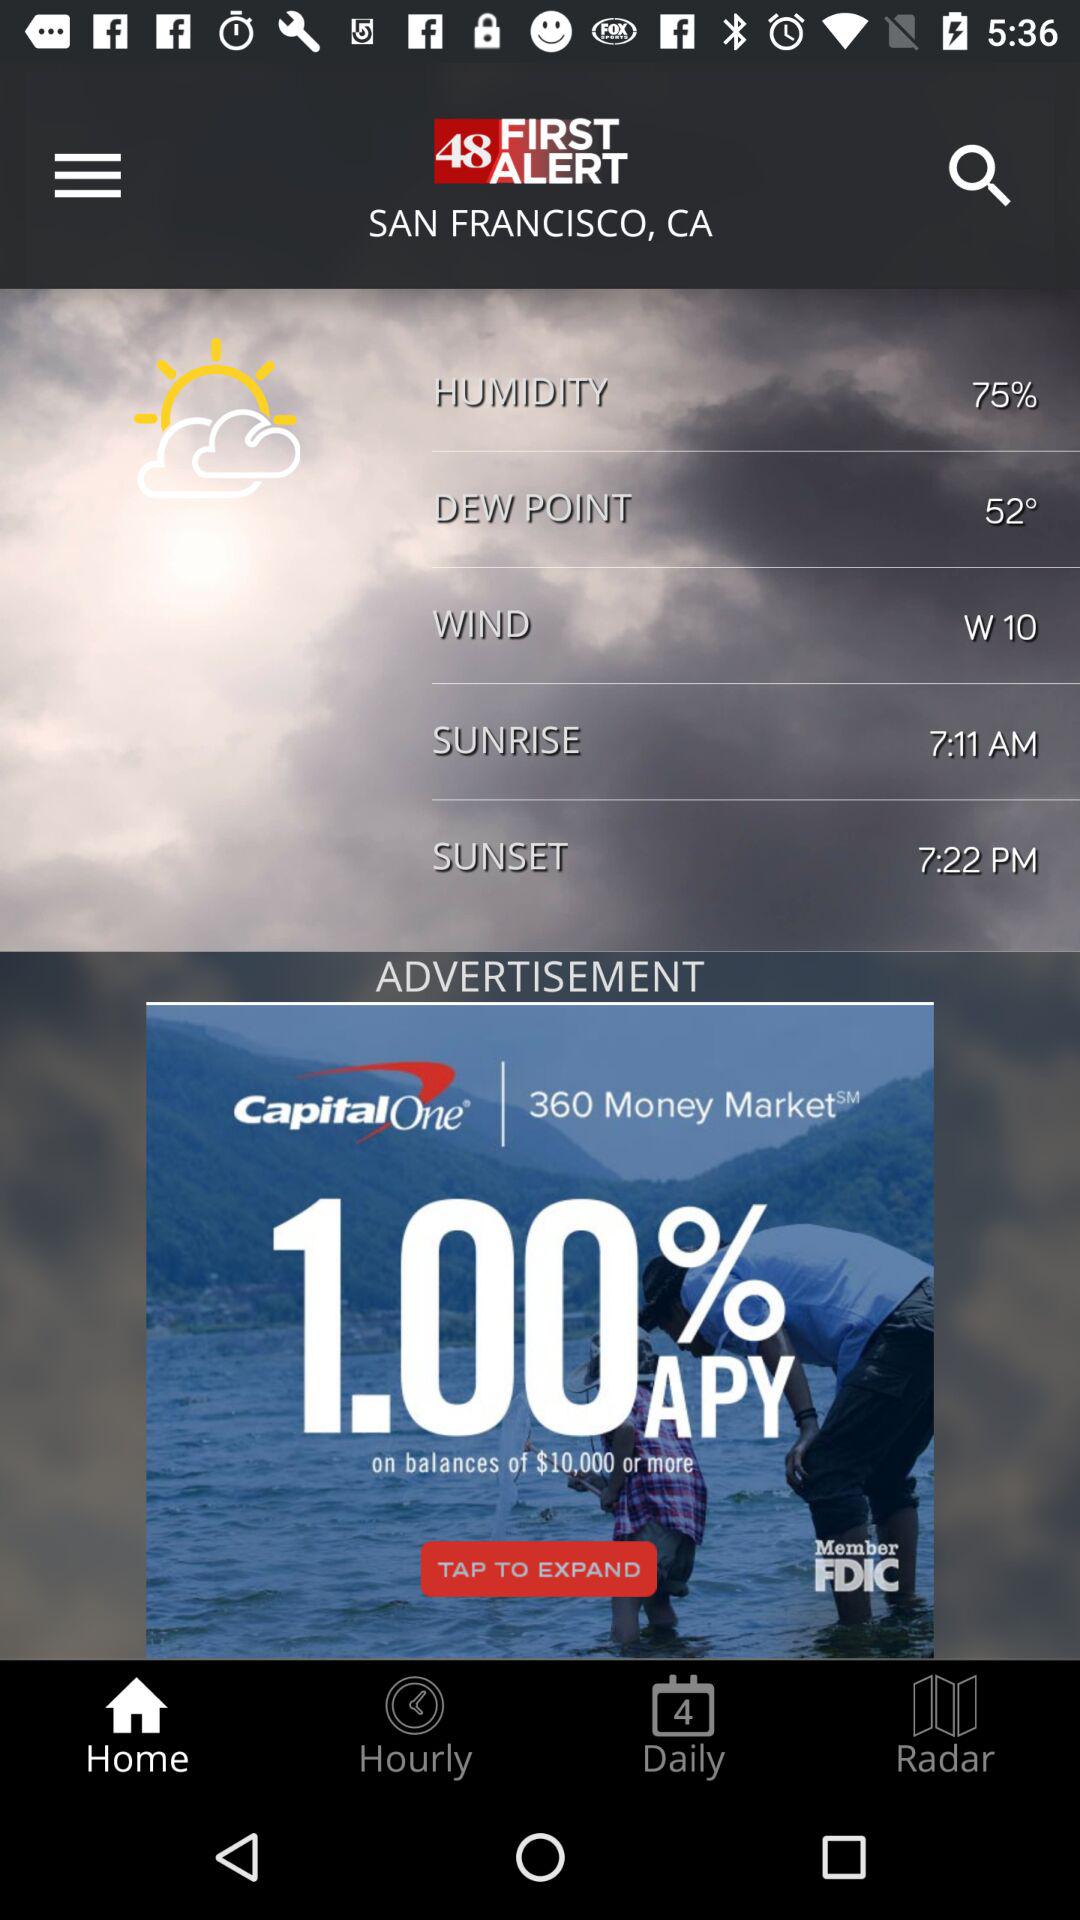 The width and height of the screenshot is (1080, 1920). I want to click on advertising, so click(540, 1330).